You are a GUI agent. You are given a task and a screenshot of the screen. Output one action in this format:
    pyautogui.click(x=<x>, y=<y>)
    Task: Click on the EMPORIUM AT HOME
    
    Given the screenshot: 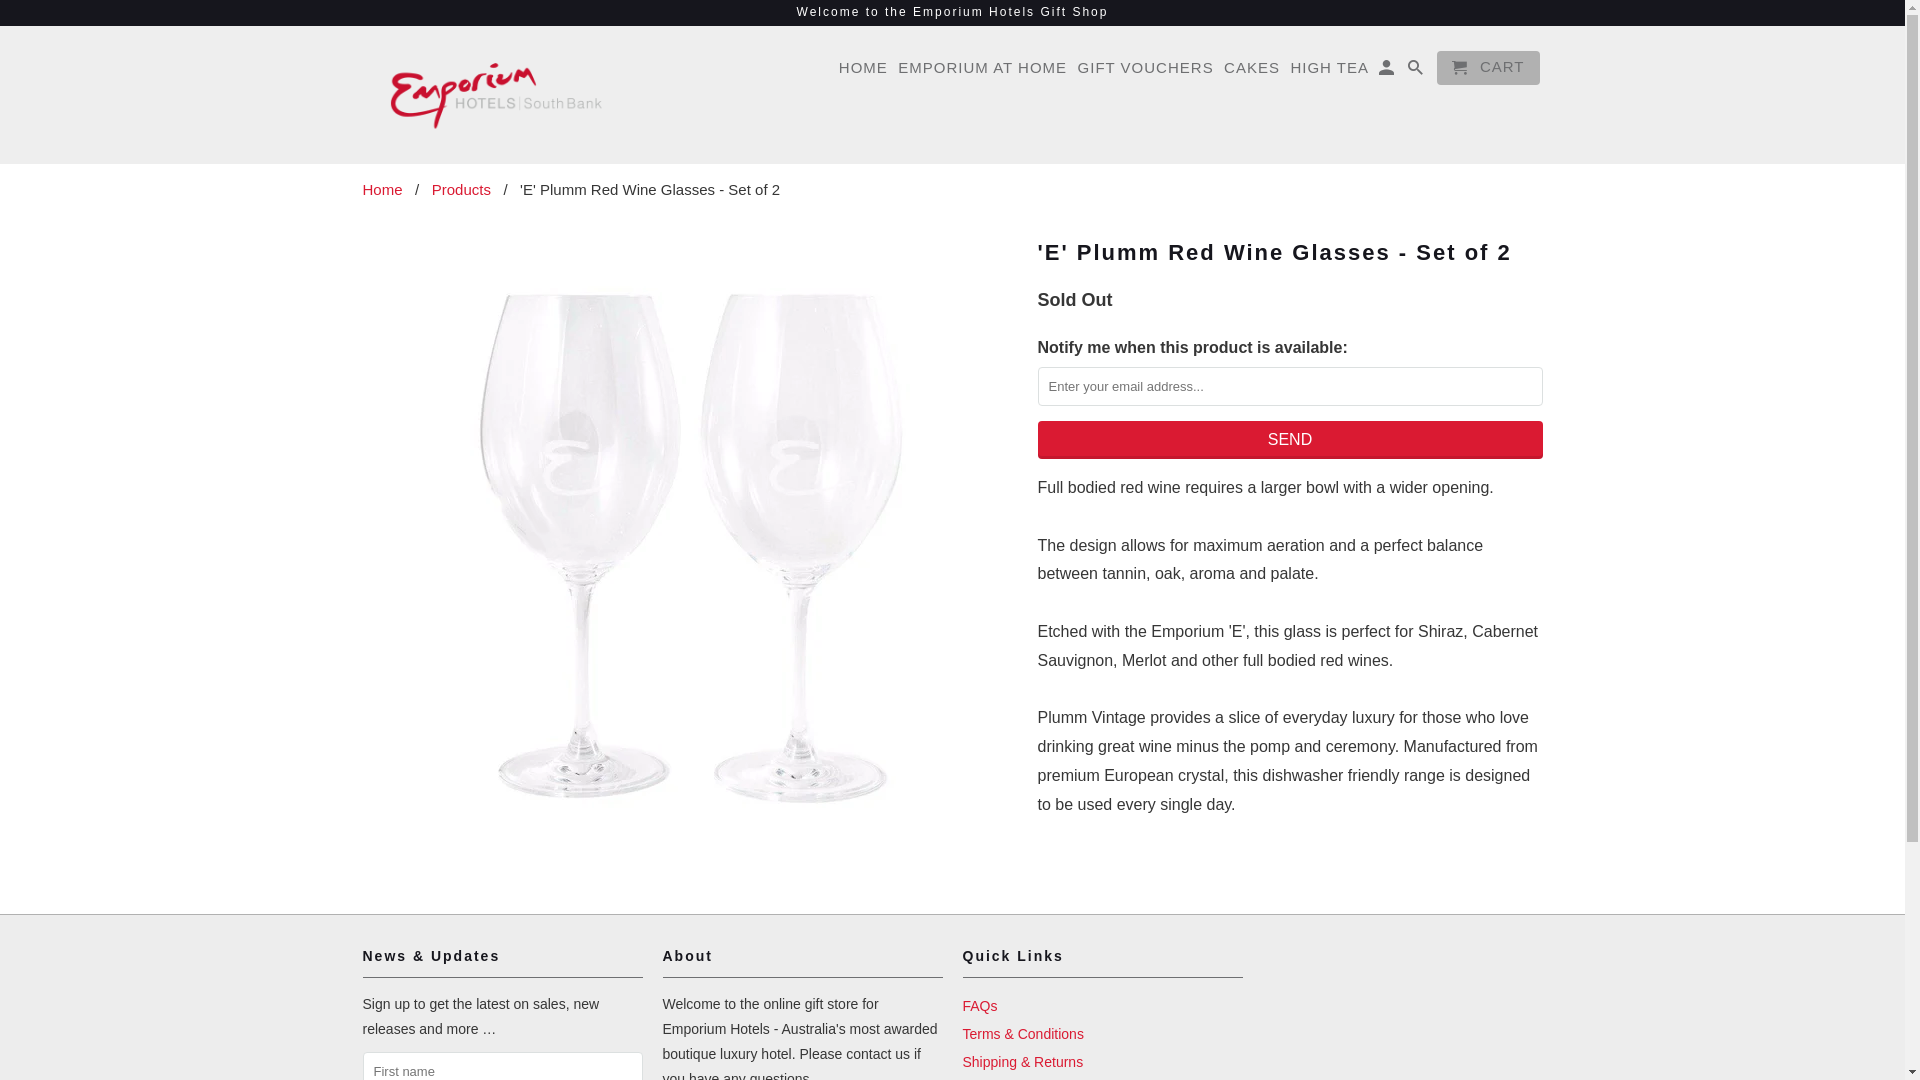 What is the action you would take?
    pyautogui.click(x=982, y=72)
    